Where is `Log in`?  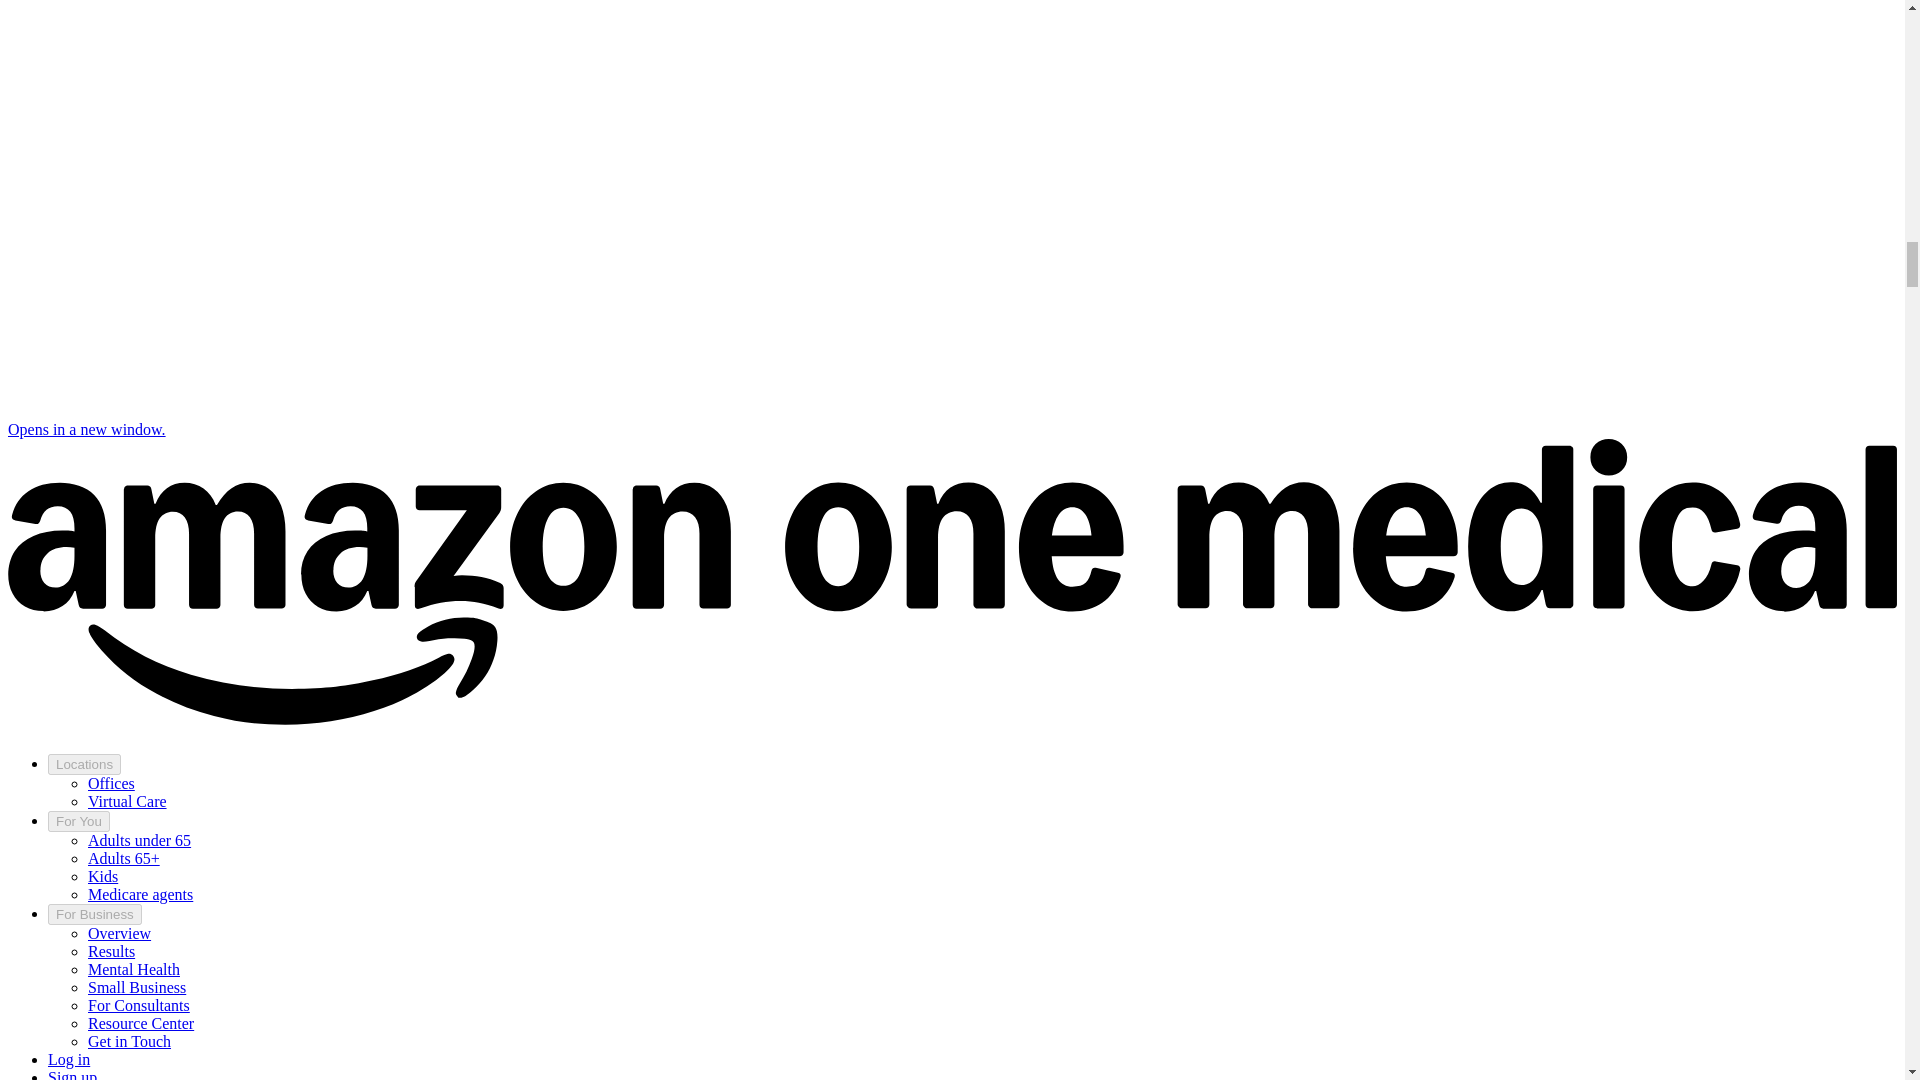
Log in is located at coordinates (69, 1059).